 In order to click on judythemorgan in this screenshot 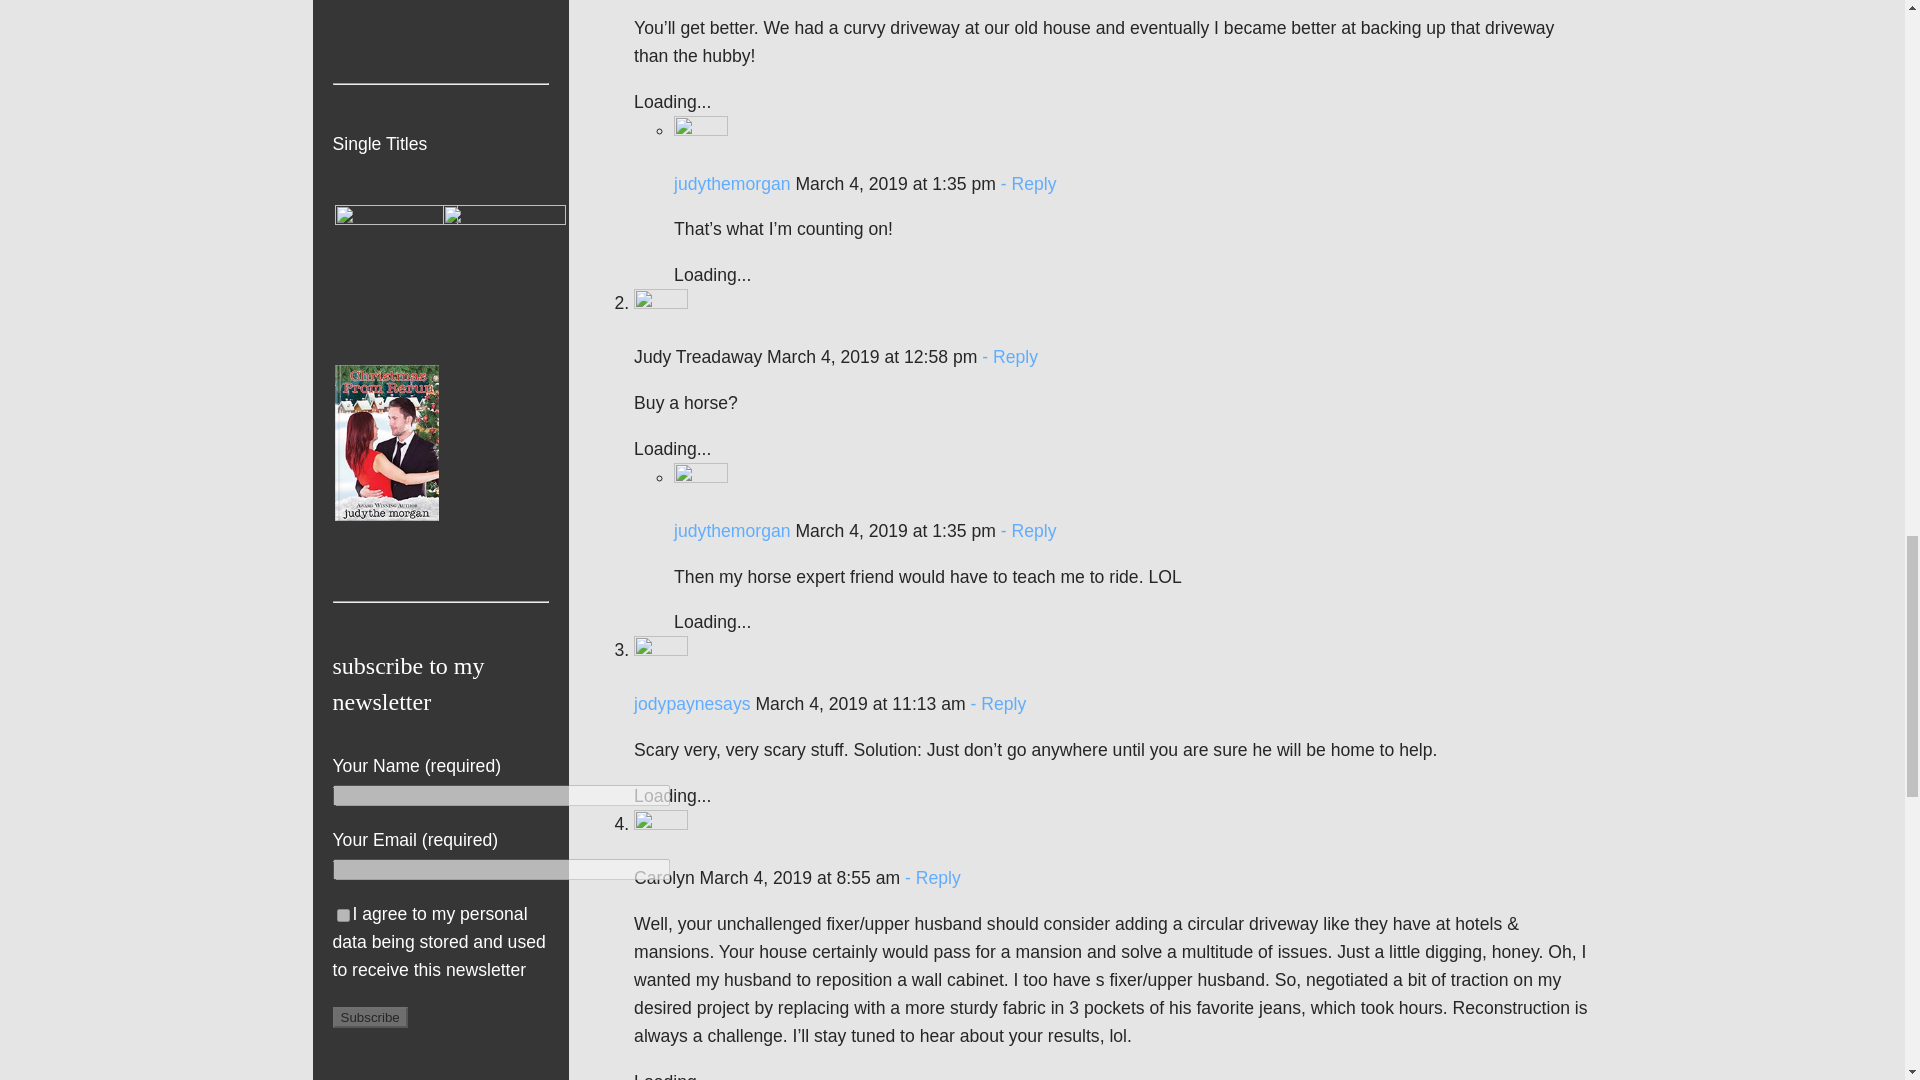, I will do `click(731, 184)`.